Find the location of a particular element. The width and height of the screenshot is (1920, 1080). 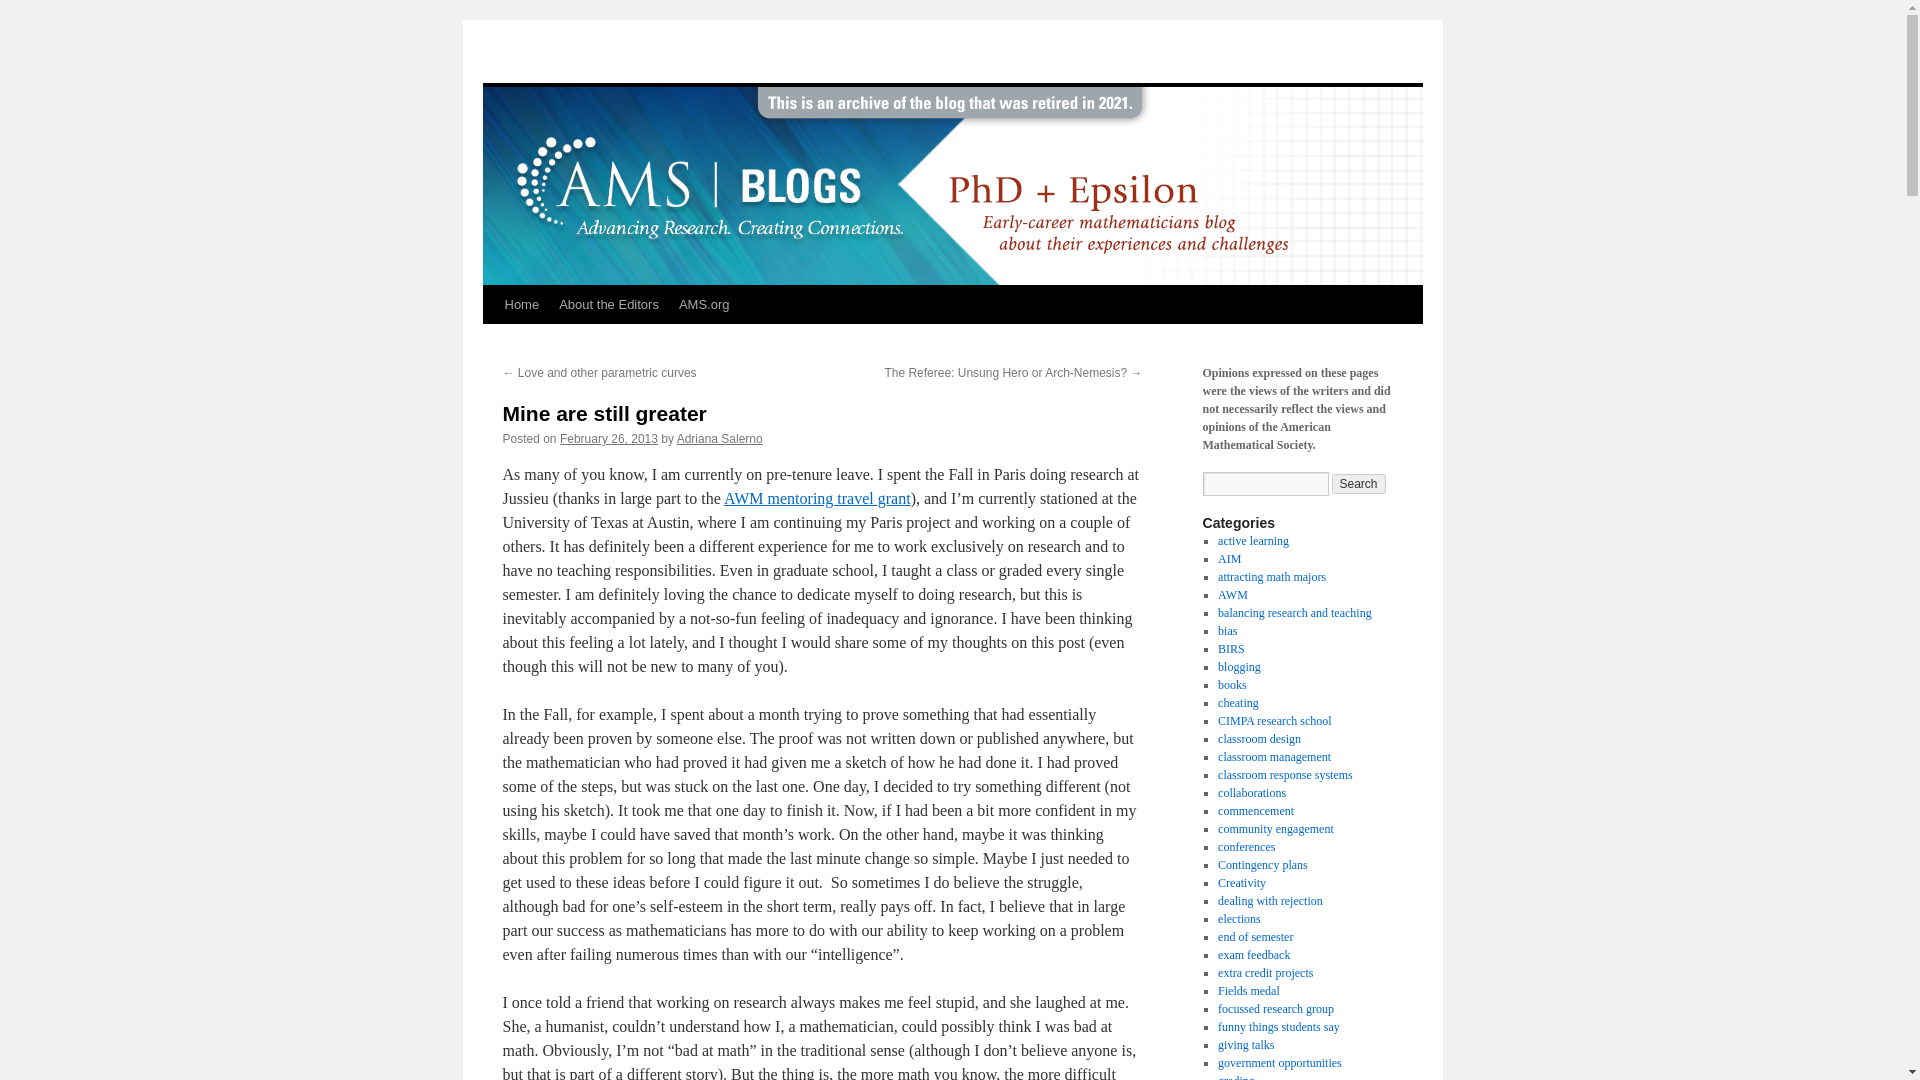

BIRS is located at coordinates (1230, 648).